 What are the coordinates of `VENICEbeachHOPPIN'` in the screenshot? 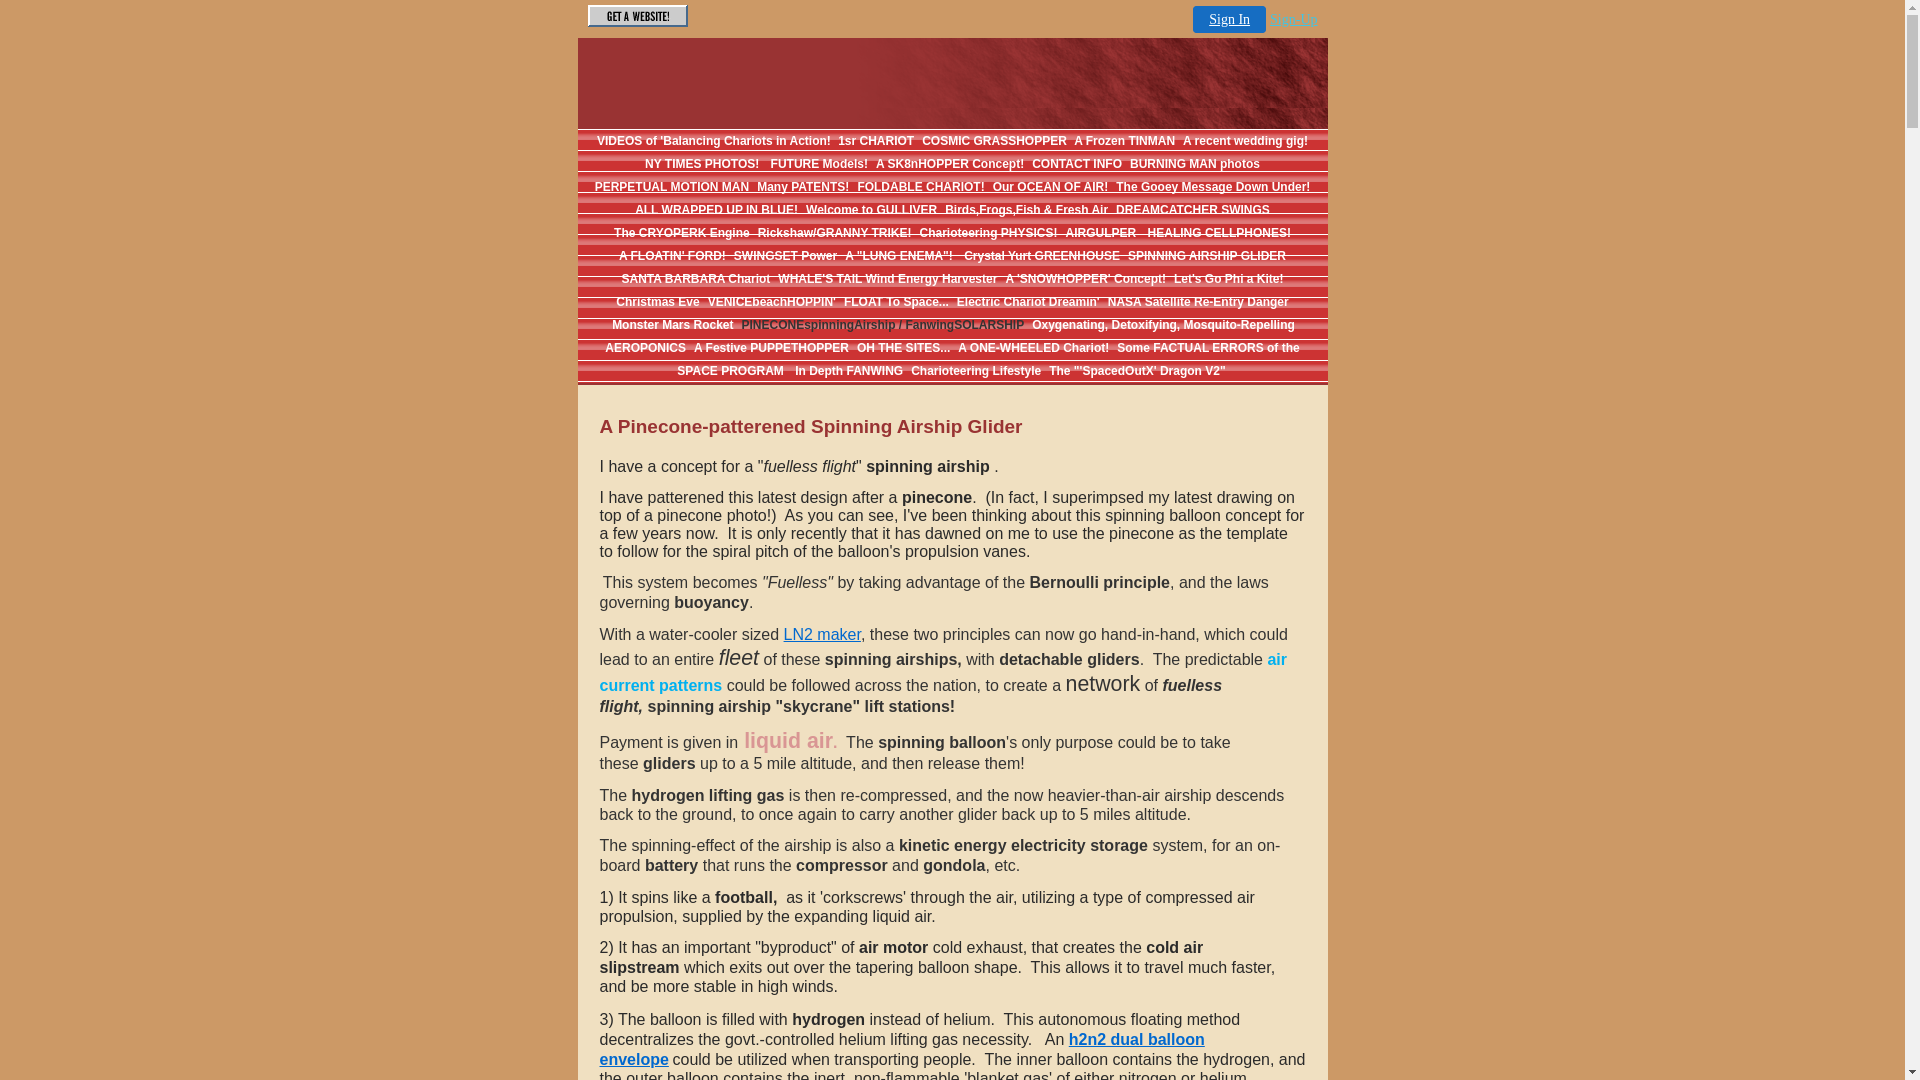 It's located at (772, 302).